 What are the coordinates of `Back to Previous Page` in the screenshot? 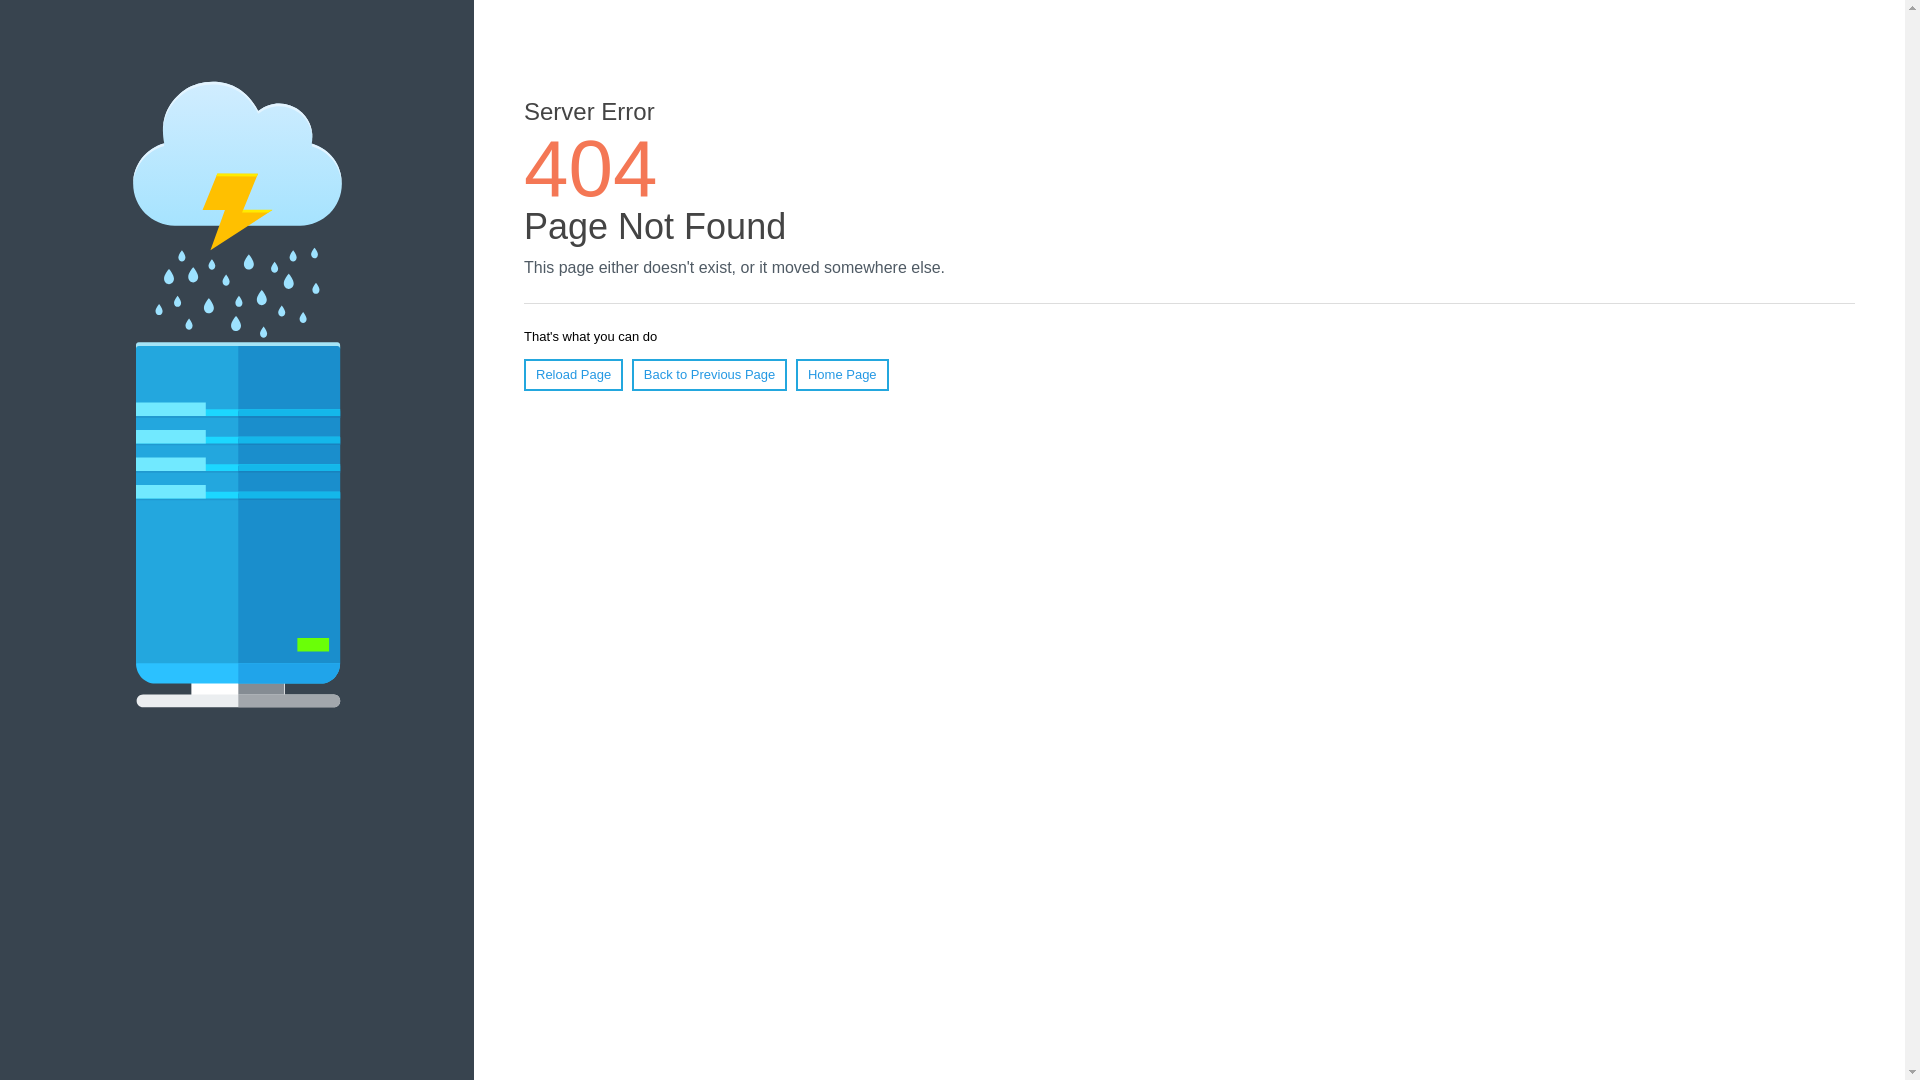 It's located at (710, 375).